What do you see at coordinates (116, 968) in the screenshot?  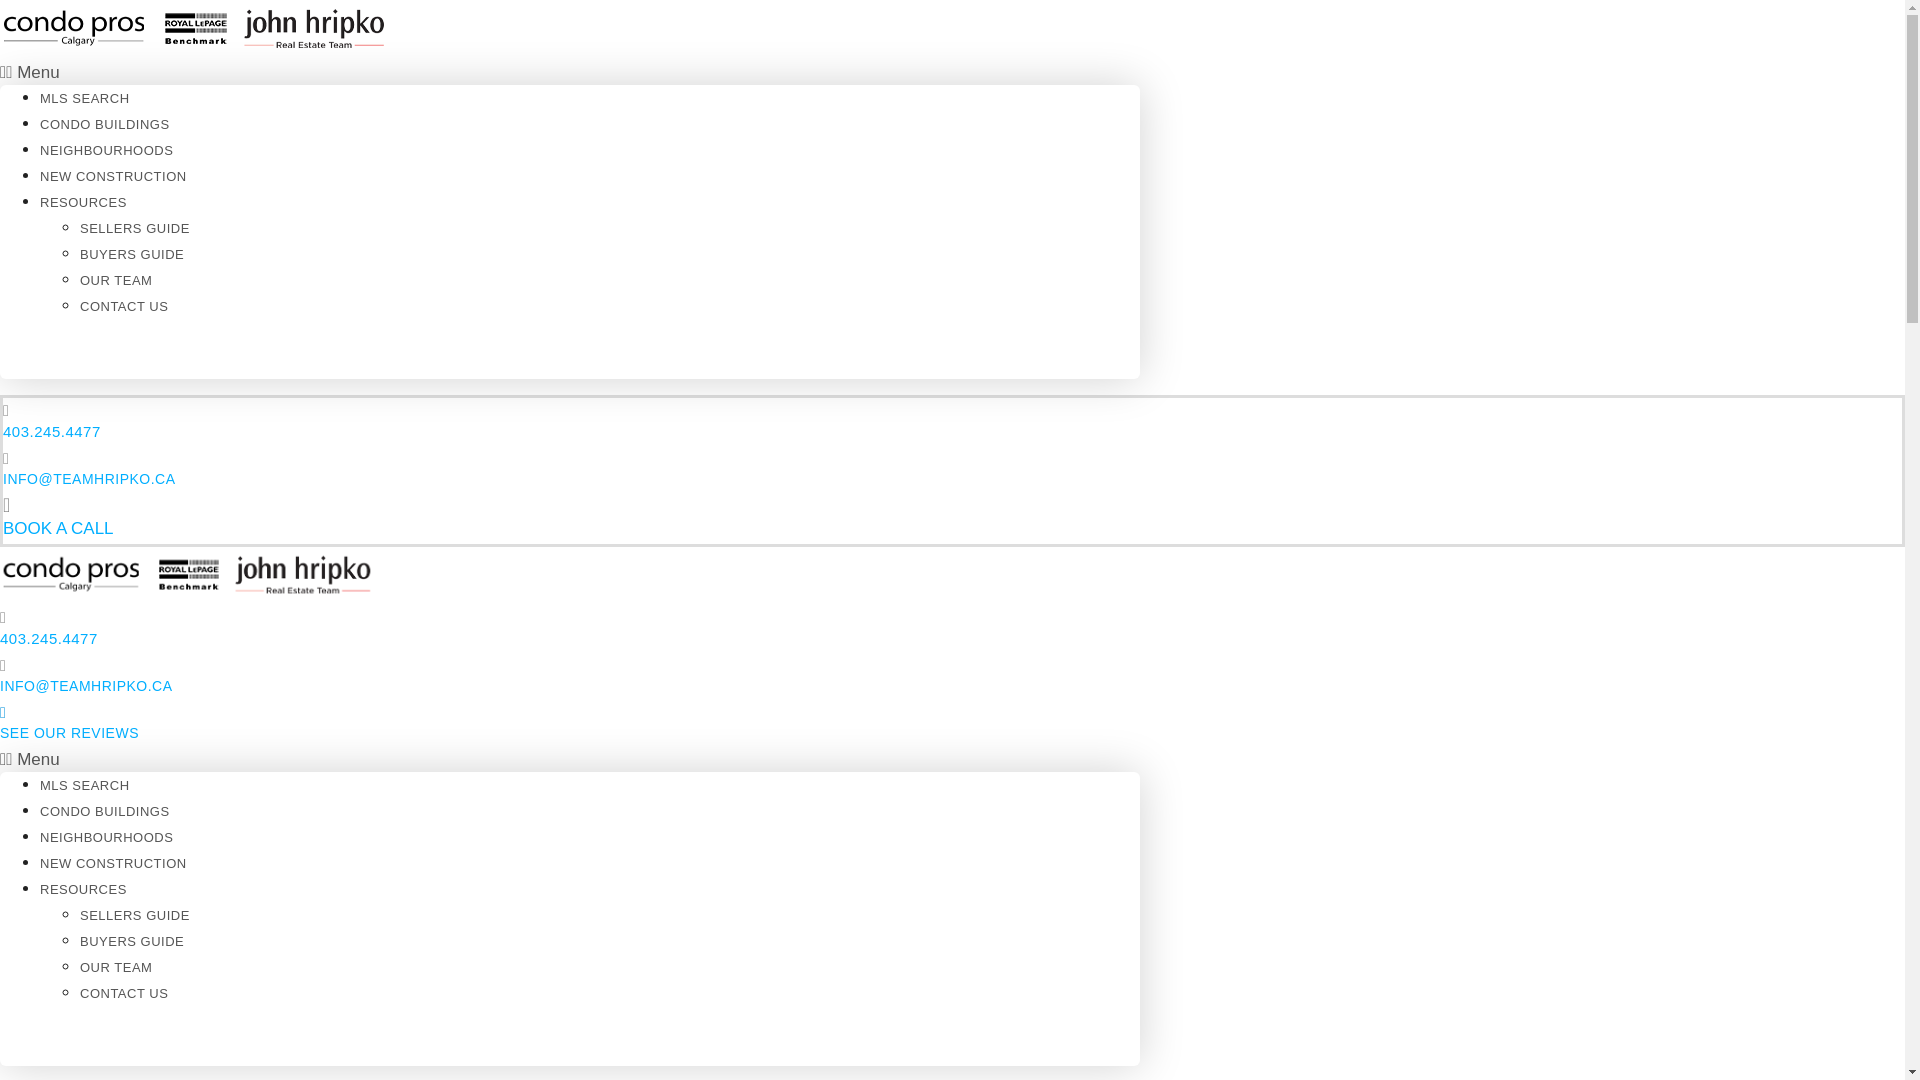 I see `OUR TEAM` at bounding box center [116, 968].